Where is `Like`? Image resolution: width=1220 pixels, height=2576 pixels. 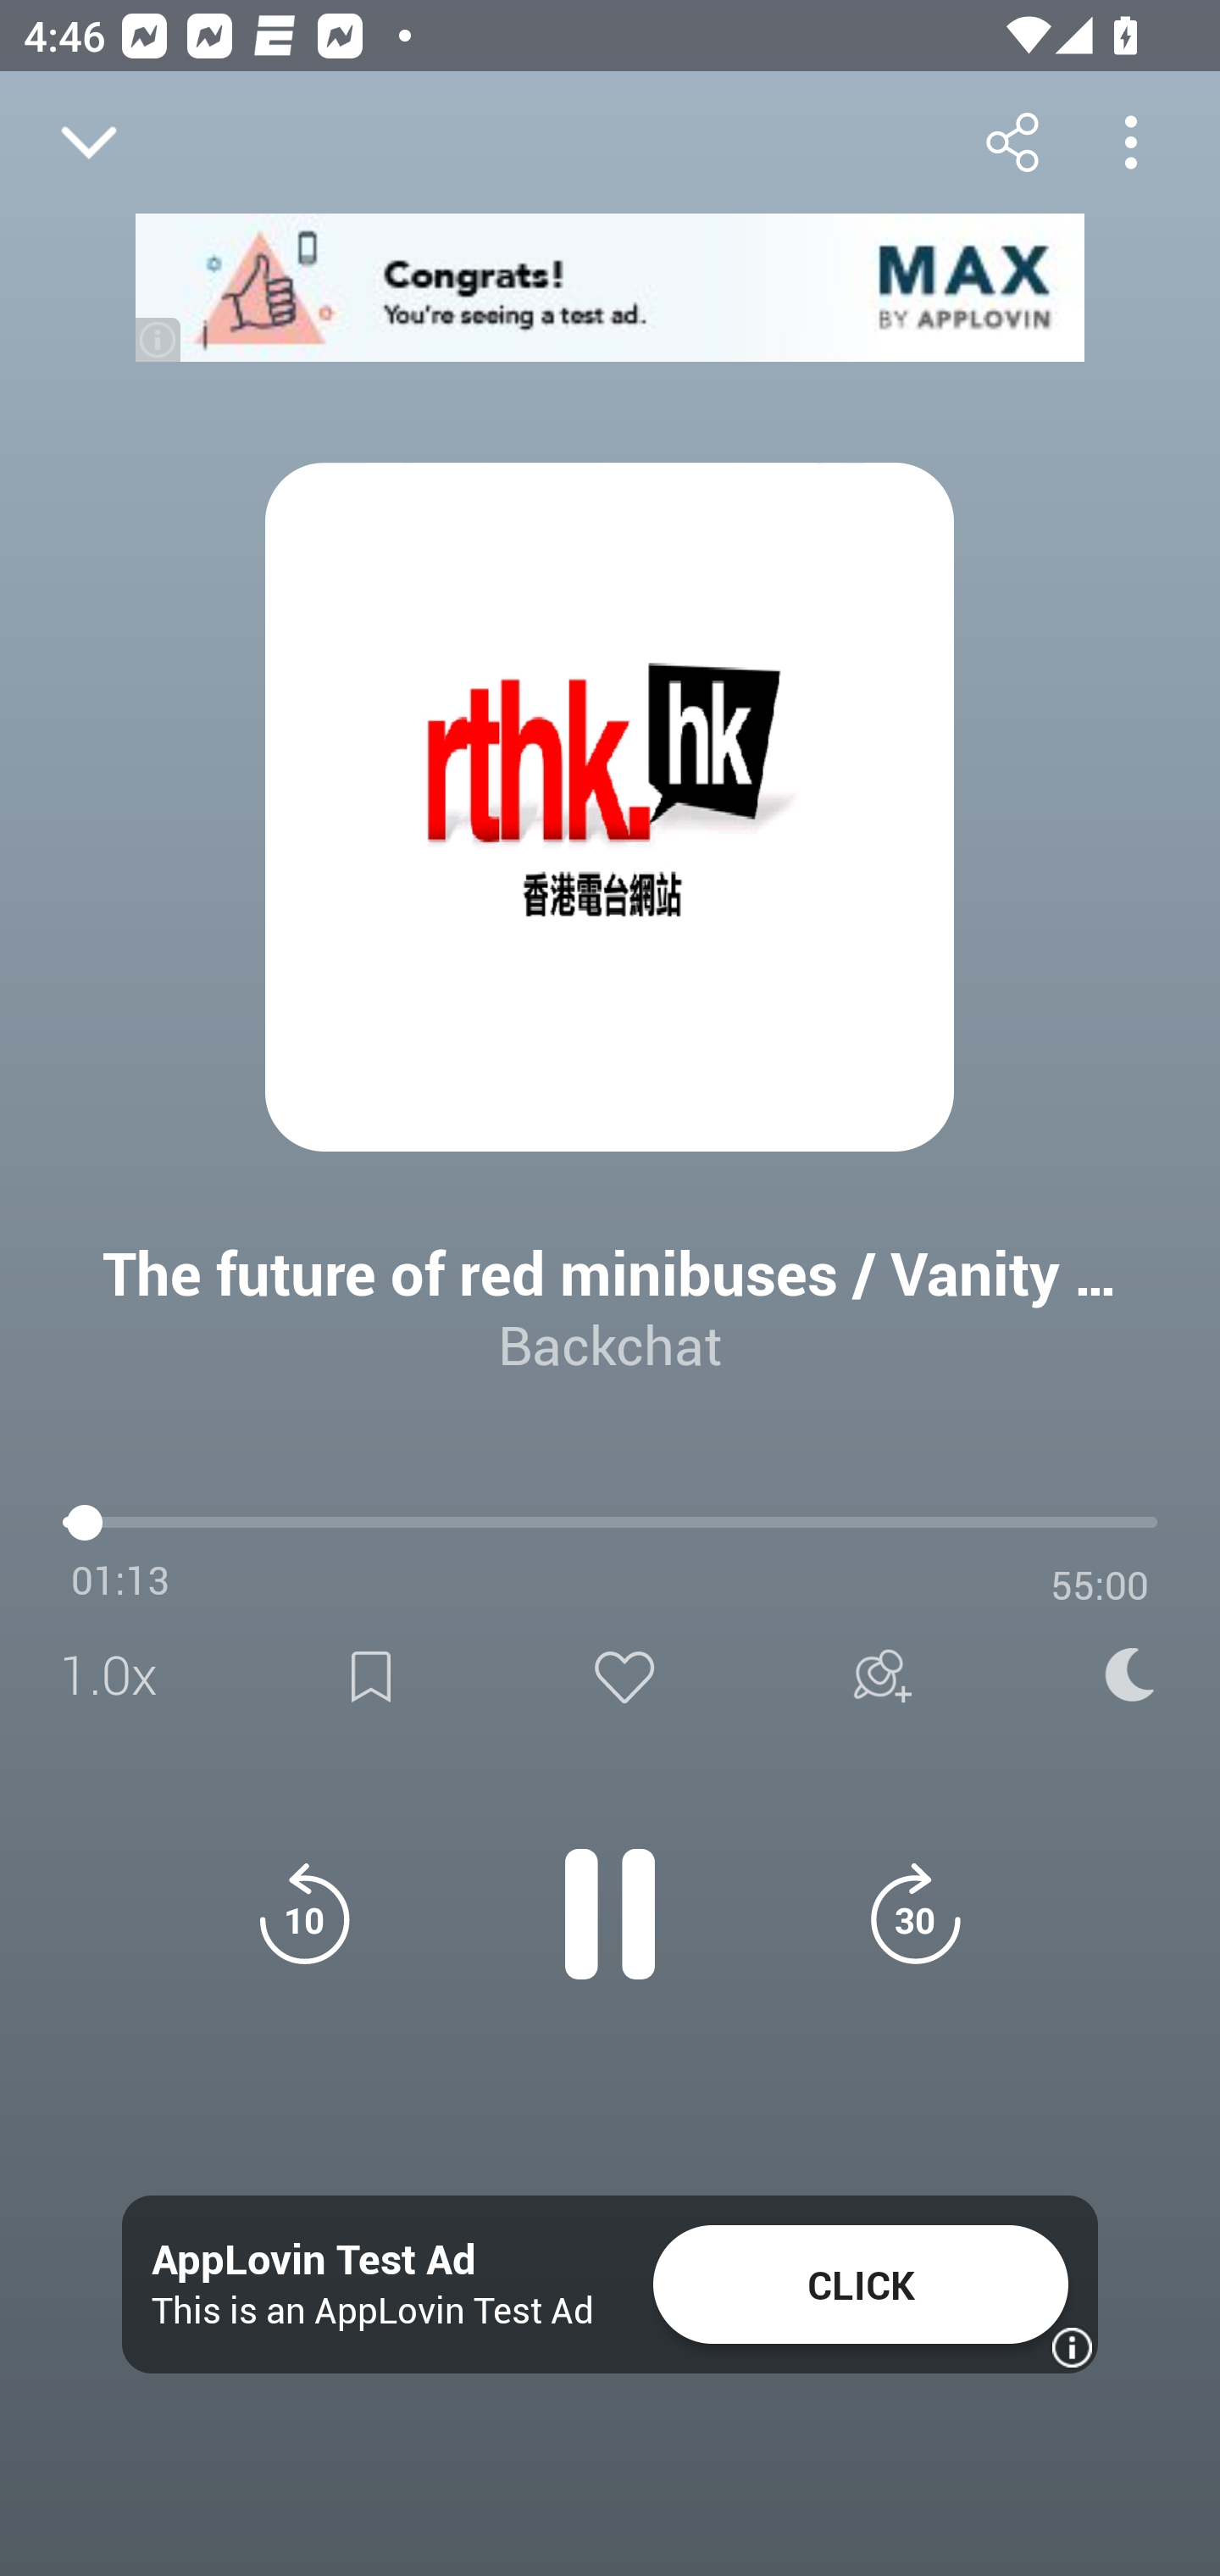
Like is located at coordinates (624, 1676).